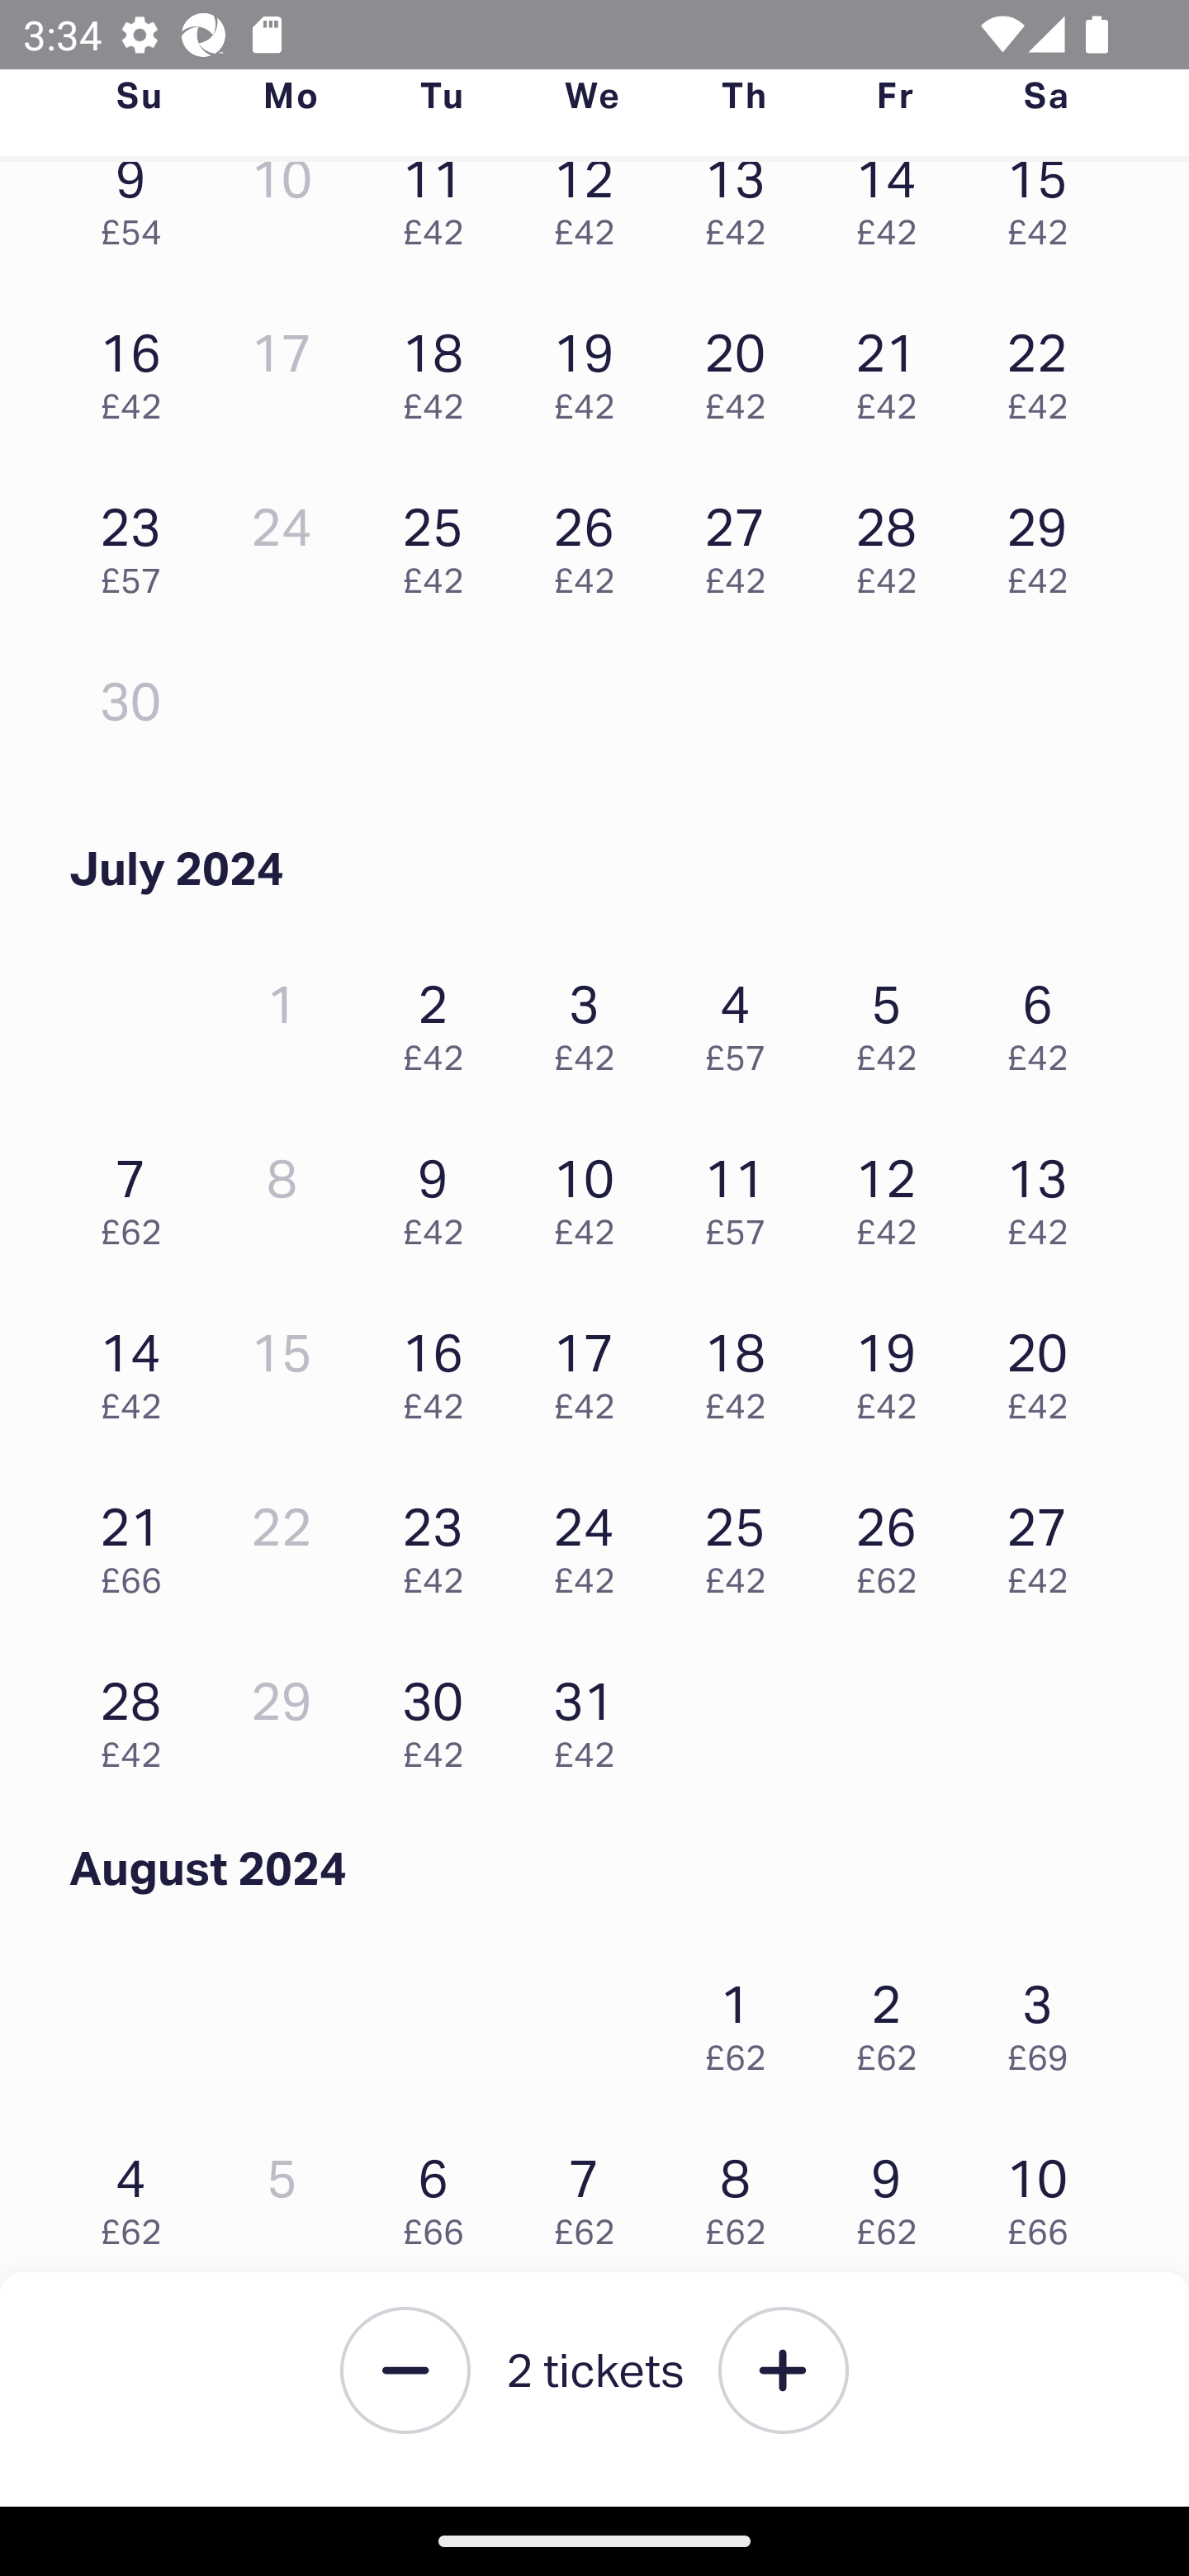 The height and width of the screenshot is (2576, 1189). Describe the element at coordinates (593, 1020) in the screenshot. I see `3 £42` at that location.